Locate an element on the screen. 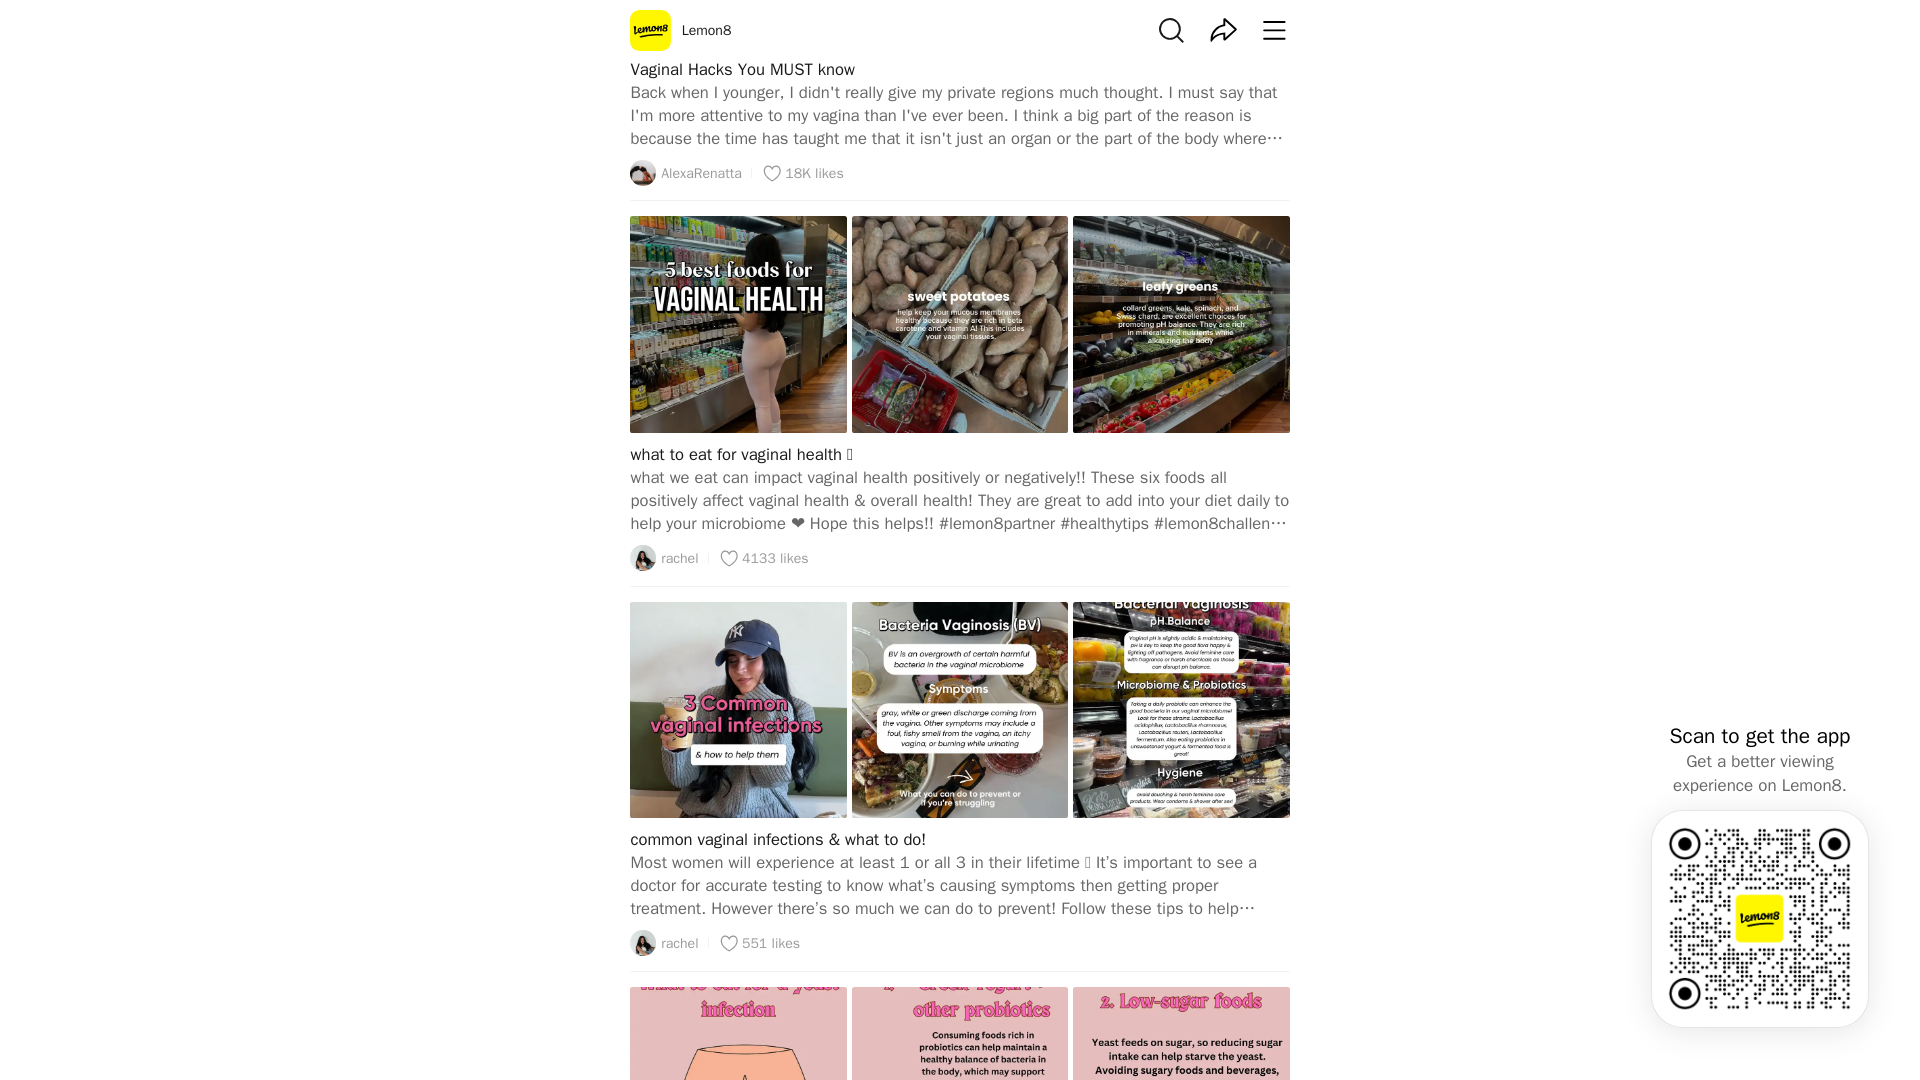 This screenshot has height=1080, width=1920. rachel is located at coordinates (664, 558).